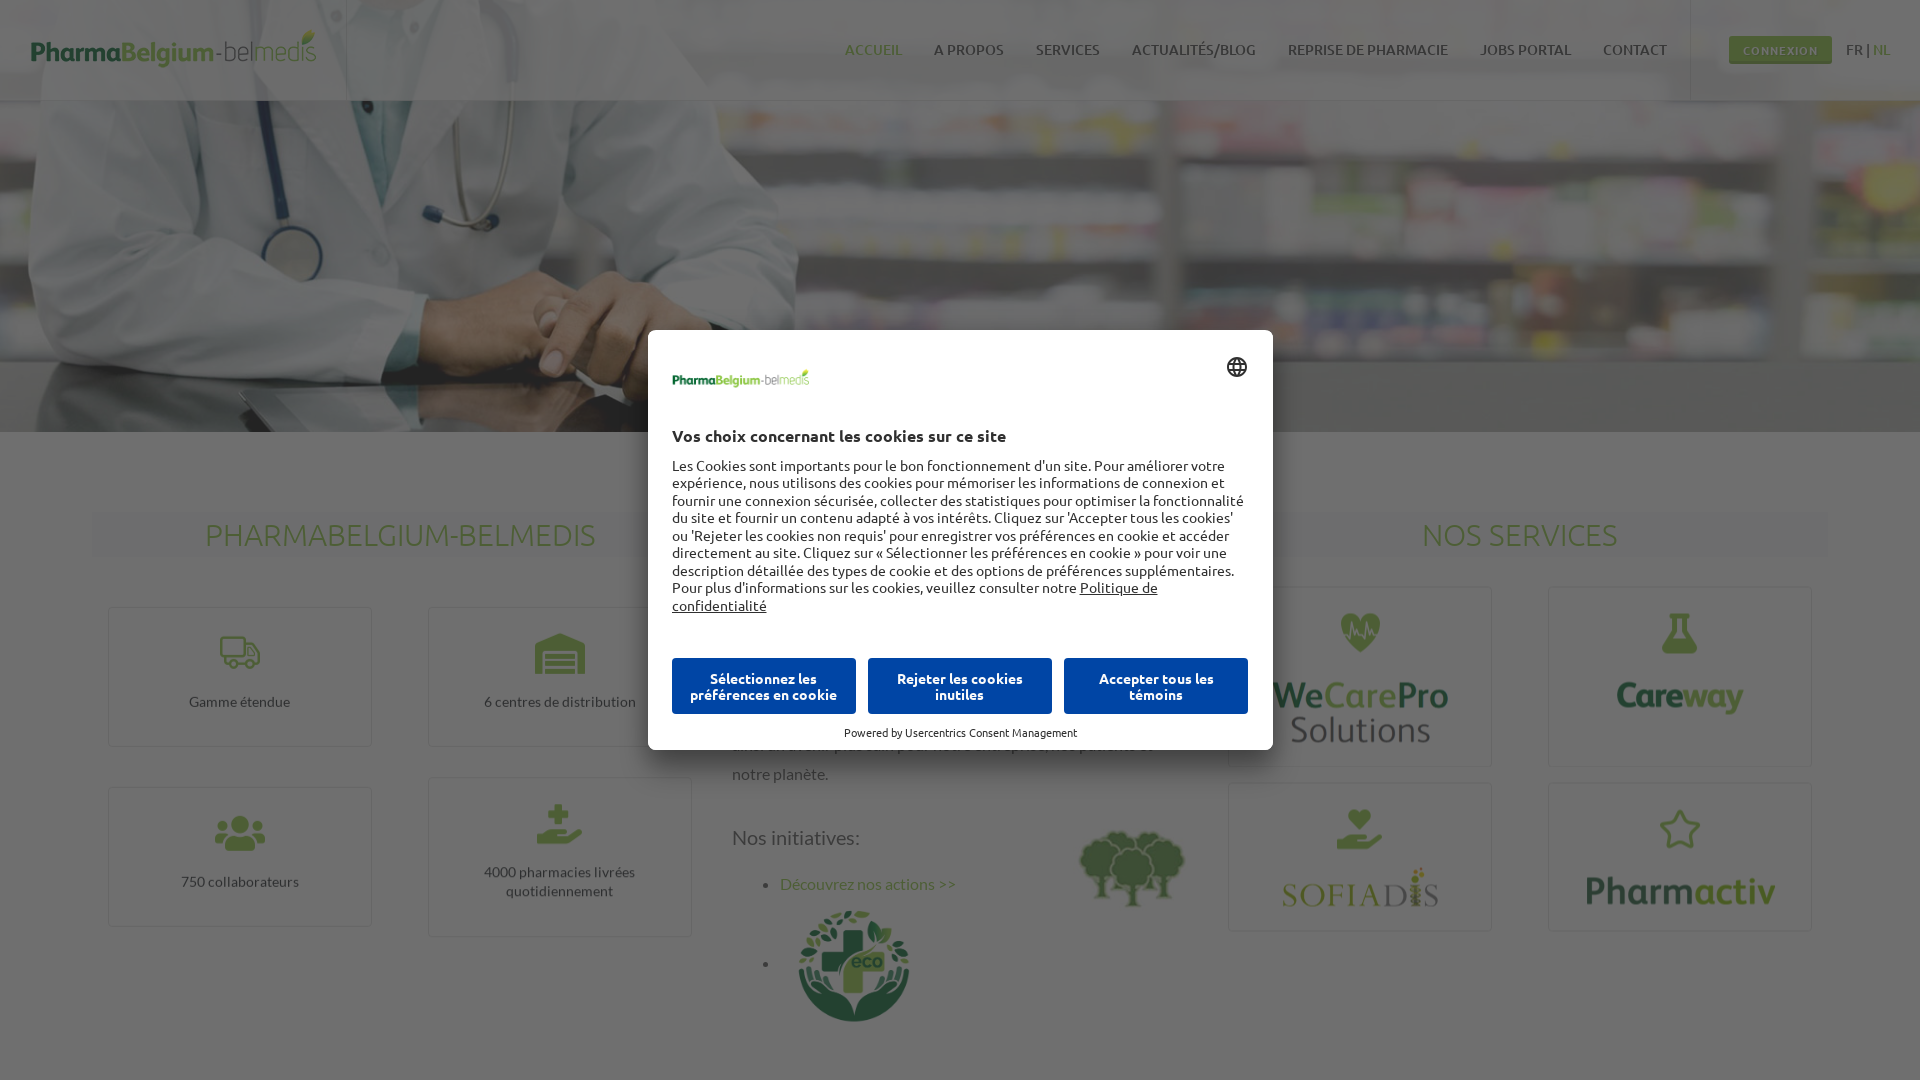  Describe the element at coordinates (496, 686) in the screenshot. I see `Zwijnaarde` at that location.